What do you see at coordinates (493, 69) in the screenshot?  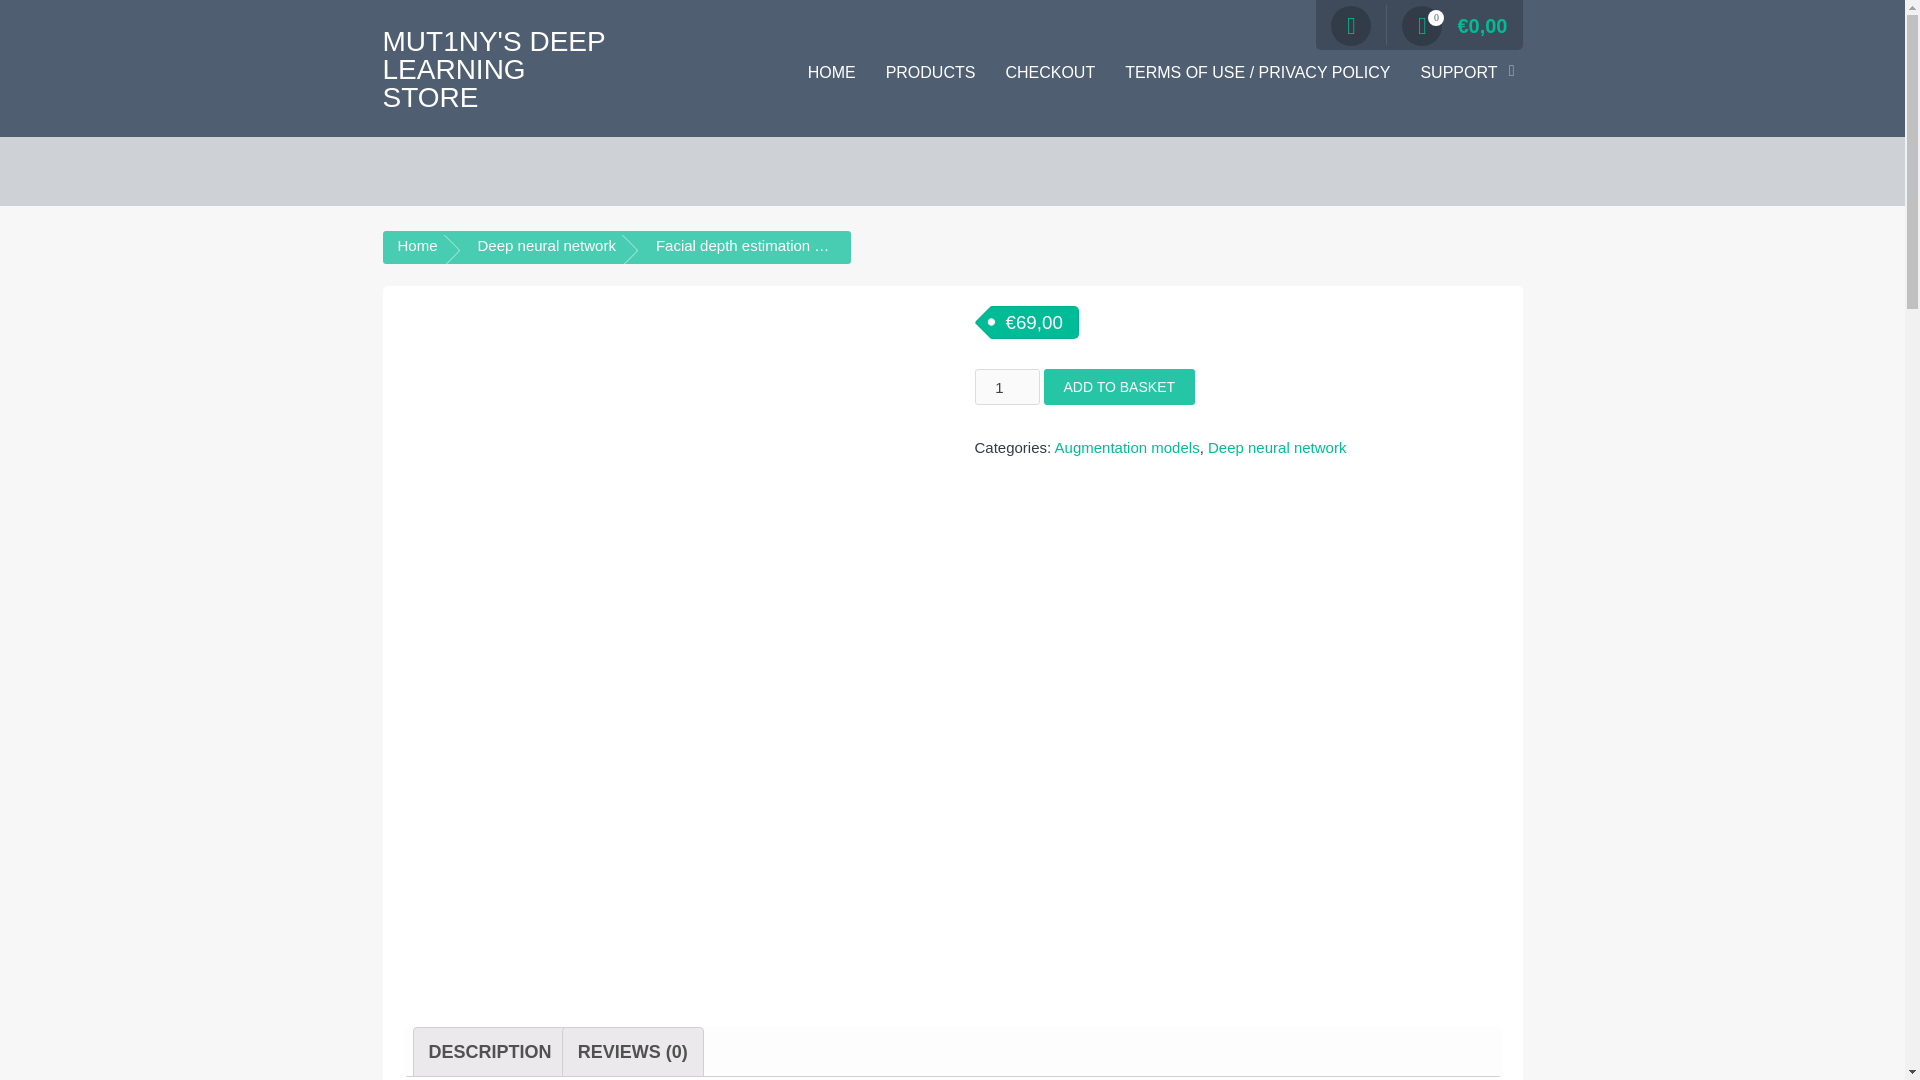 I see `MUT1NY'S DEEP LEARNING STORE` at bounding box center [493, 69].